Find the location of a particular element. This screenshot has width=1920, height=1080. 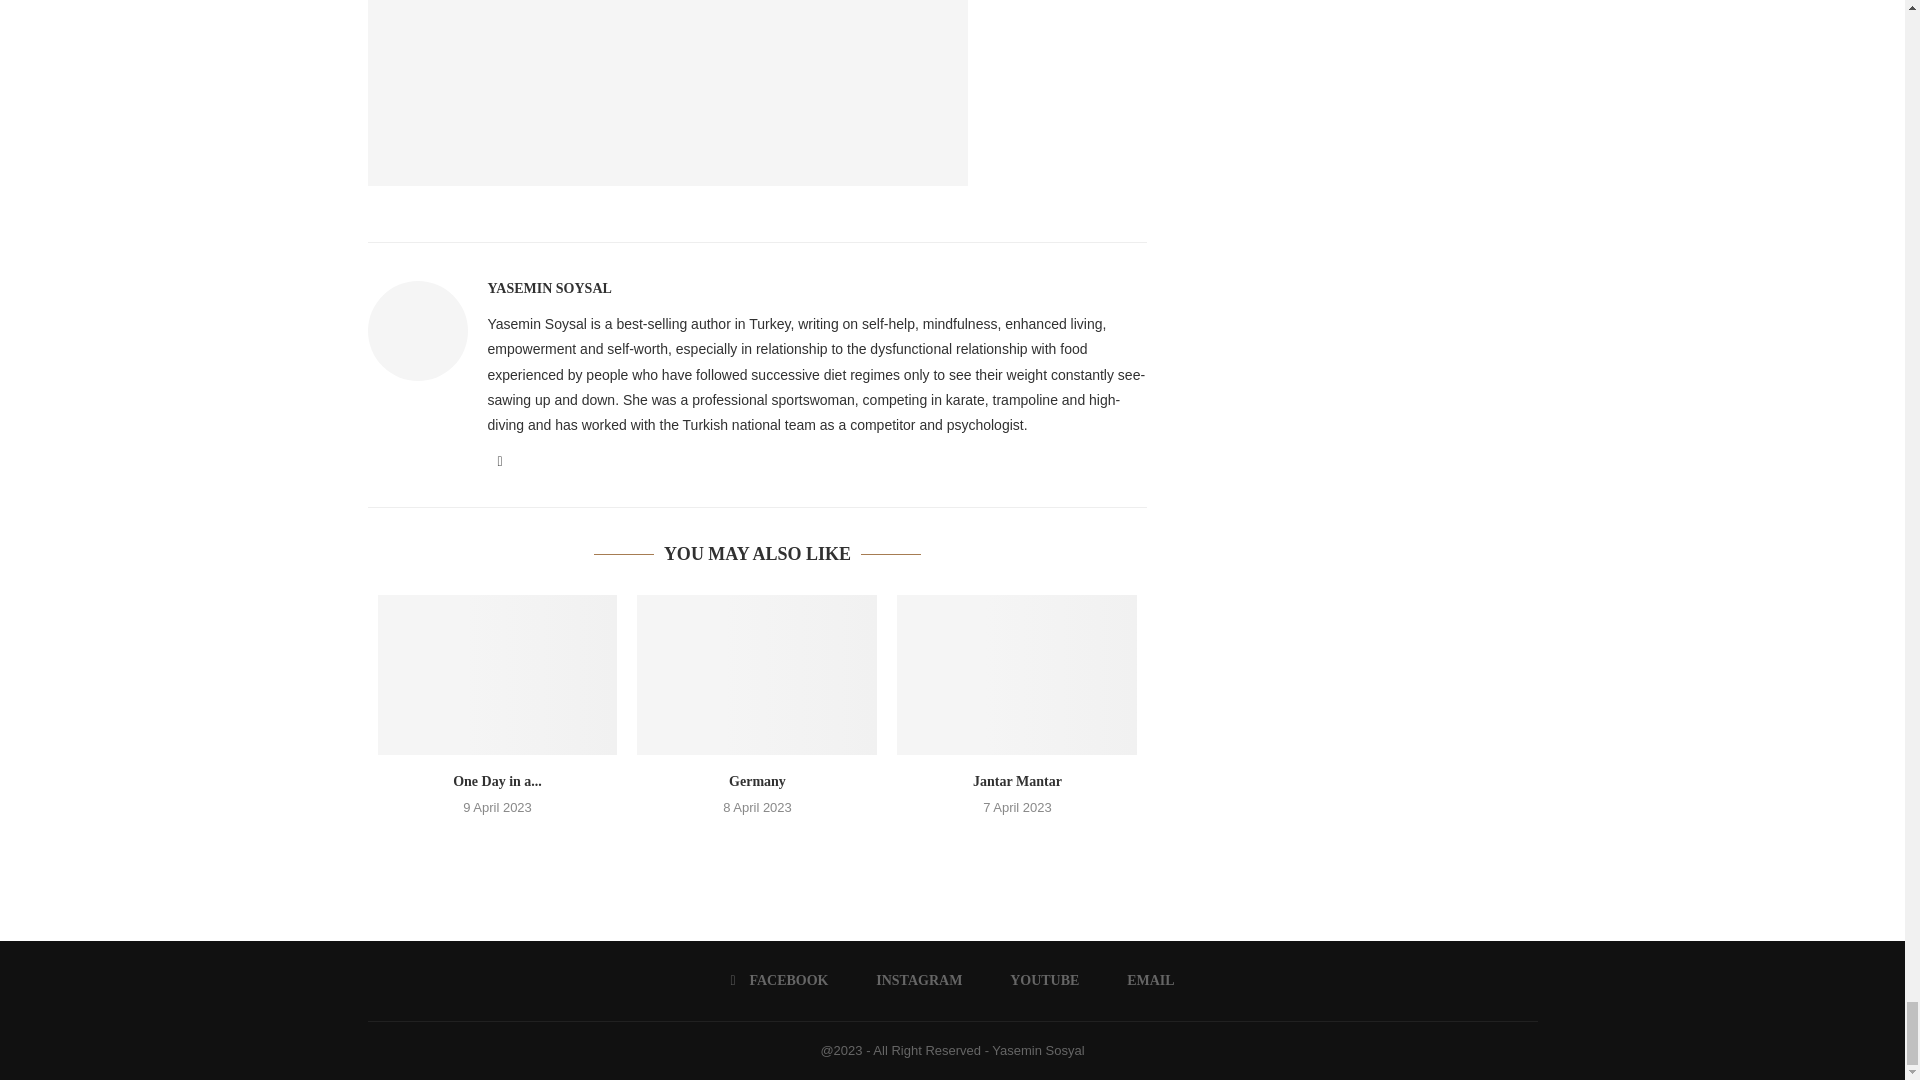

One Day in a Paris: How to Travel Paris in a Day is located at coordinates (498, 674).